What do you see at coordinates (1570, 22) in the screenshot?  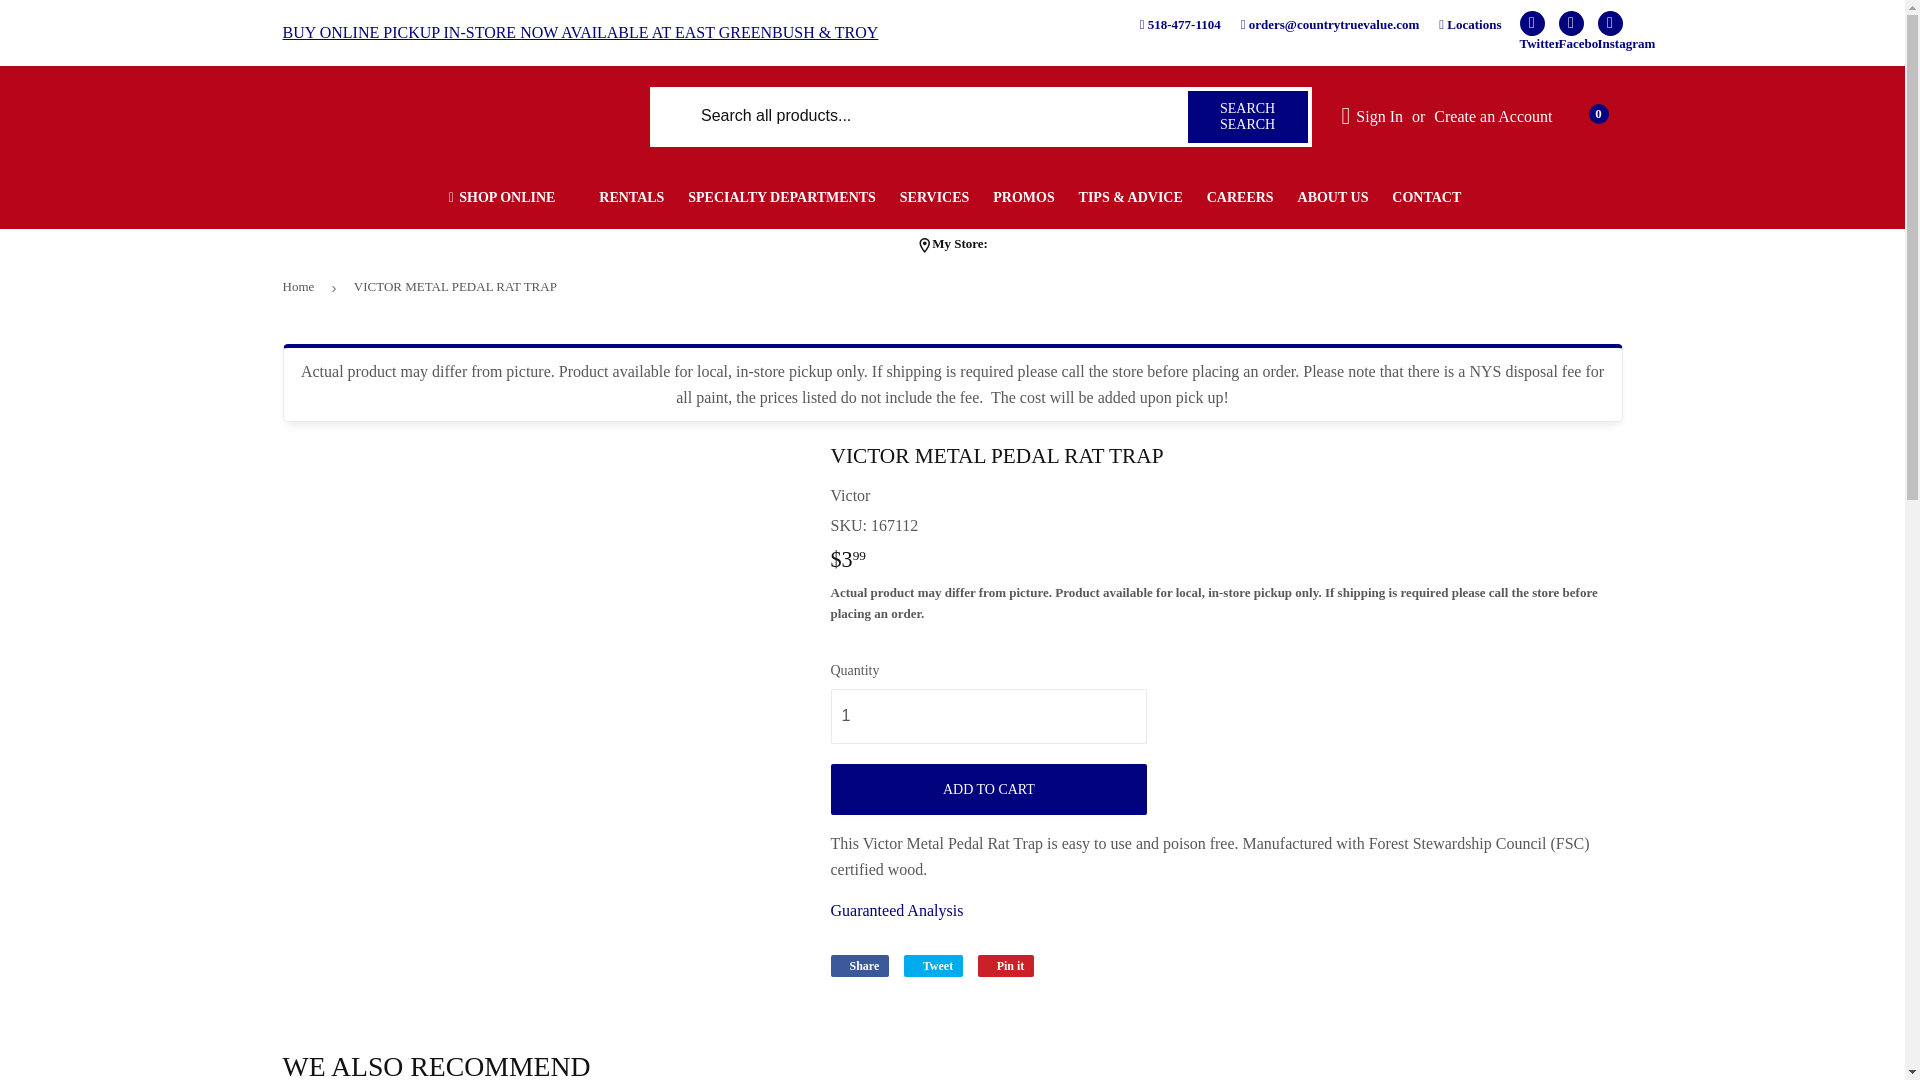 I see `Country True Value on Facebook` at bounding box center [1570, 22].